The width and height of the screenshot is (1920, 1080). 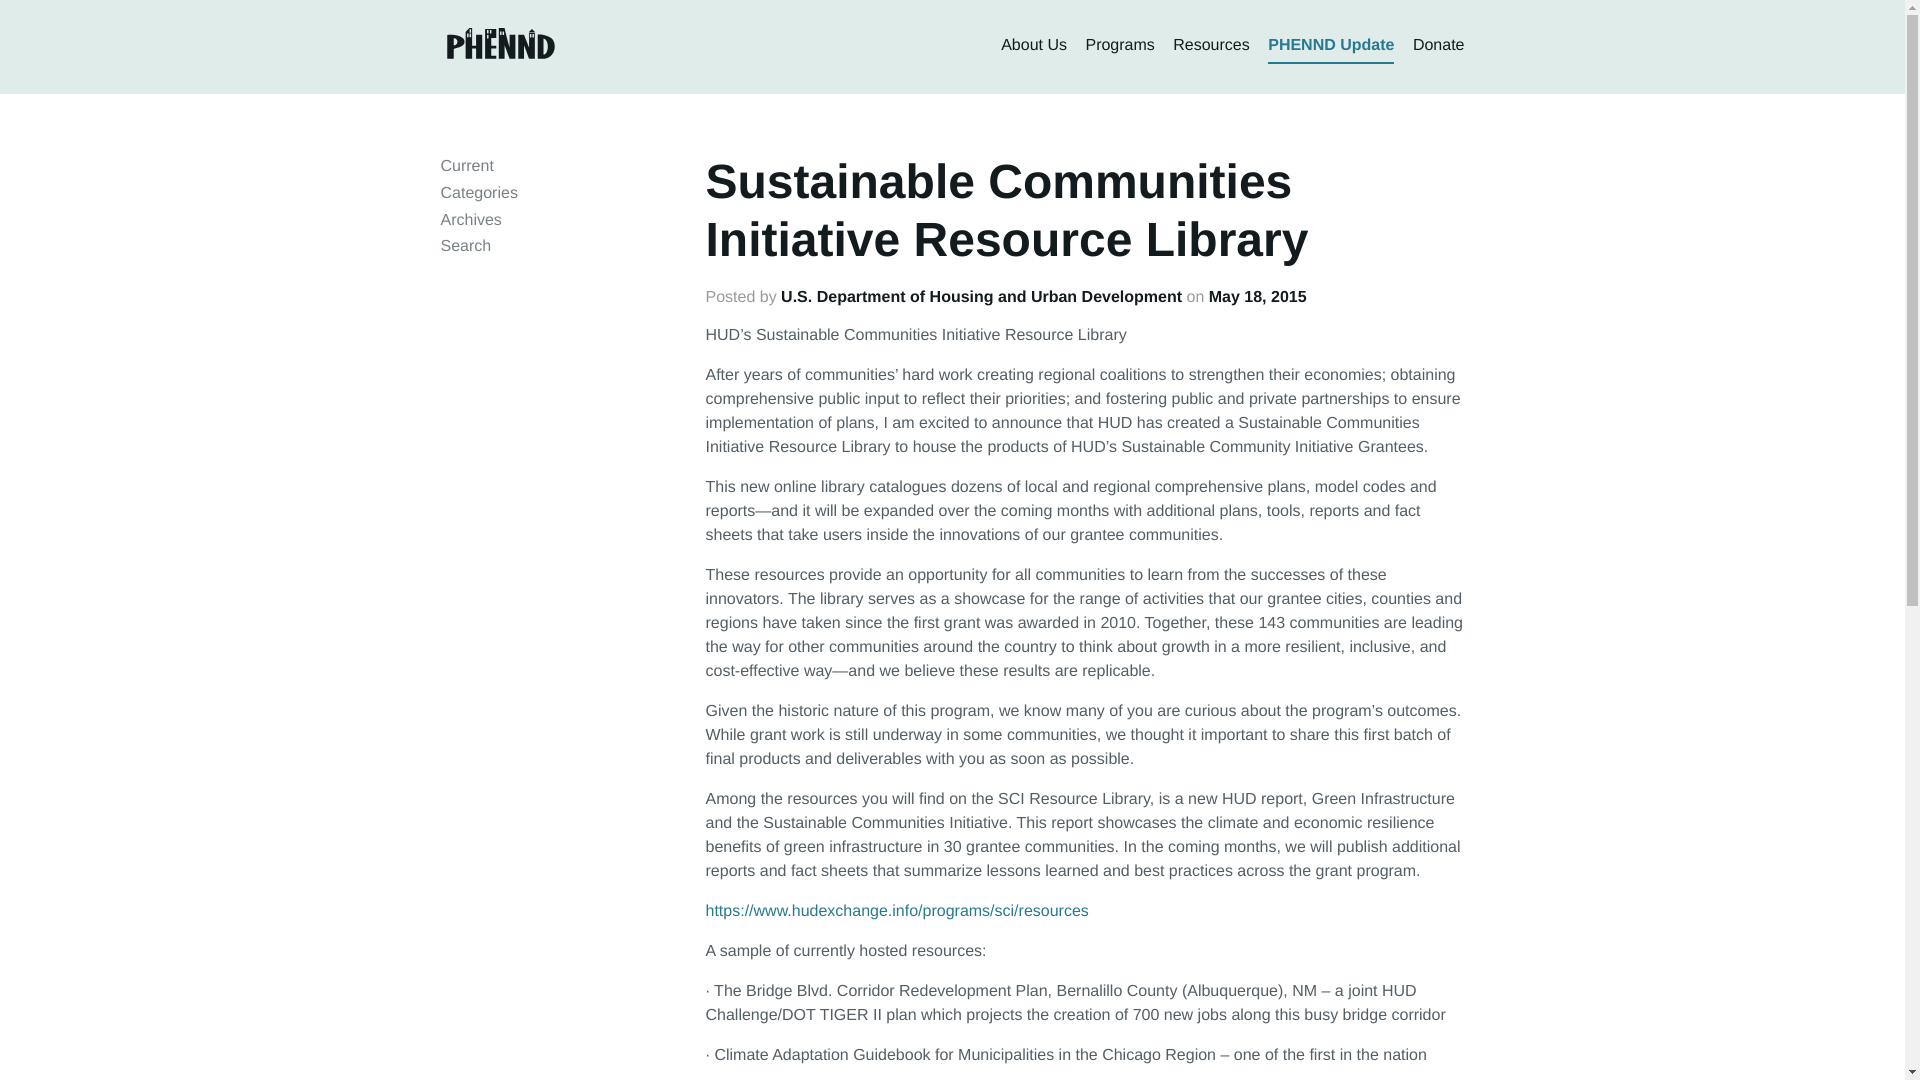 I want to click on PHENND Update, so click(x=1330, y=46).